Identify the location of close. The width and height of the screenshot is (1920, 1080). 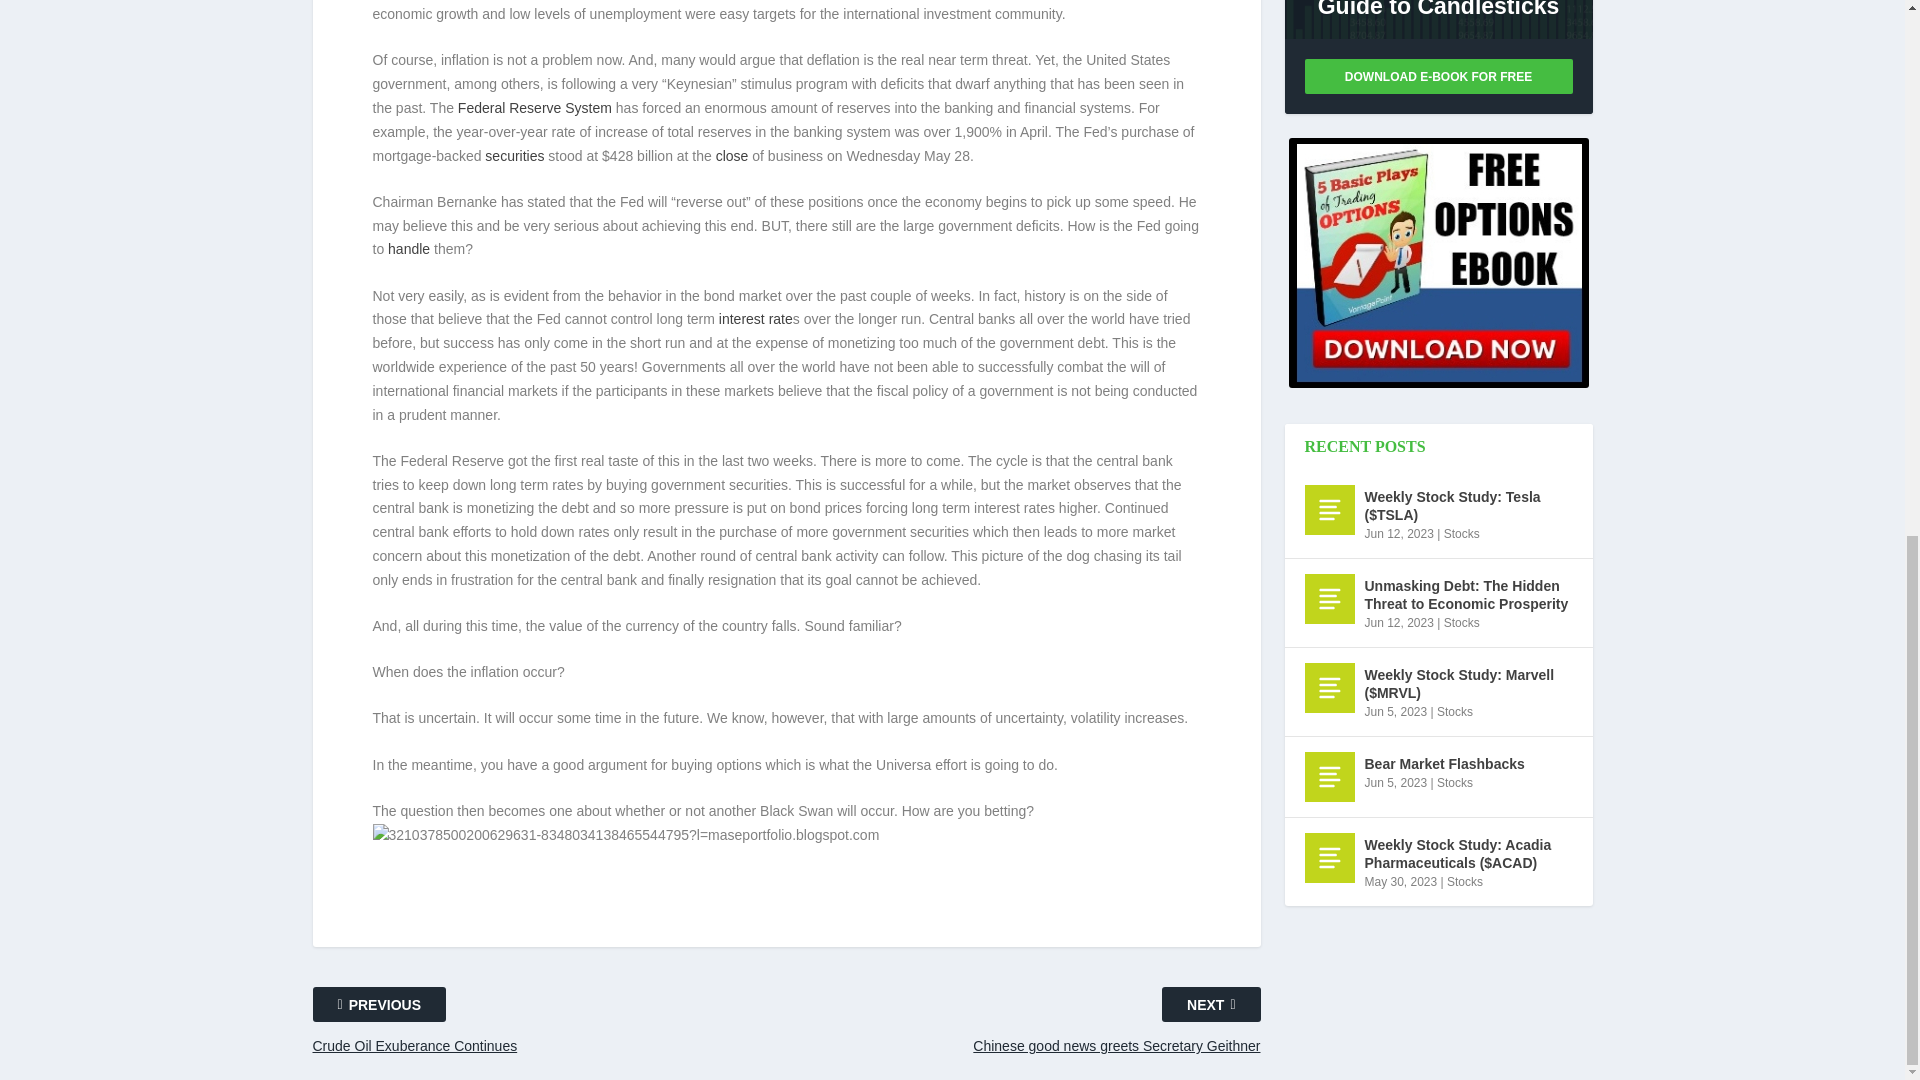
(732, 156).